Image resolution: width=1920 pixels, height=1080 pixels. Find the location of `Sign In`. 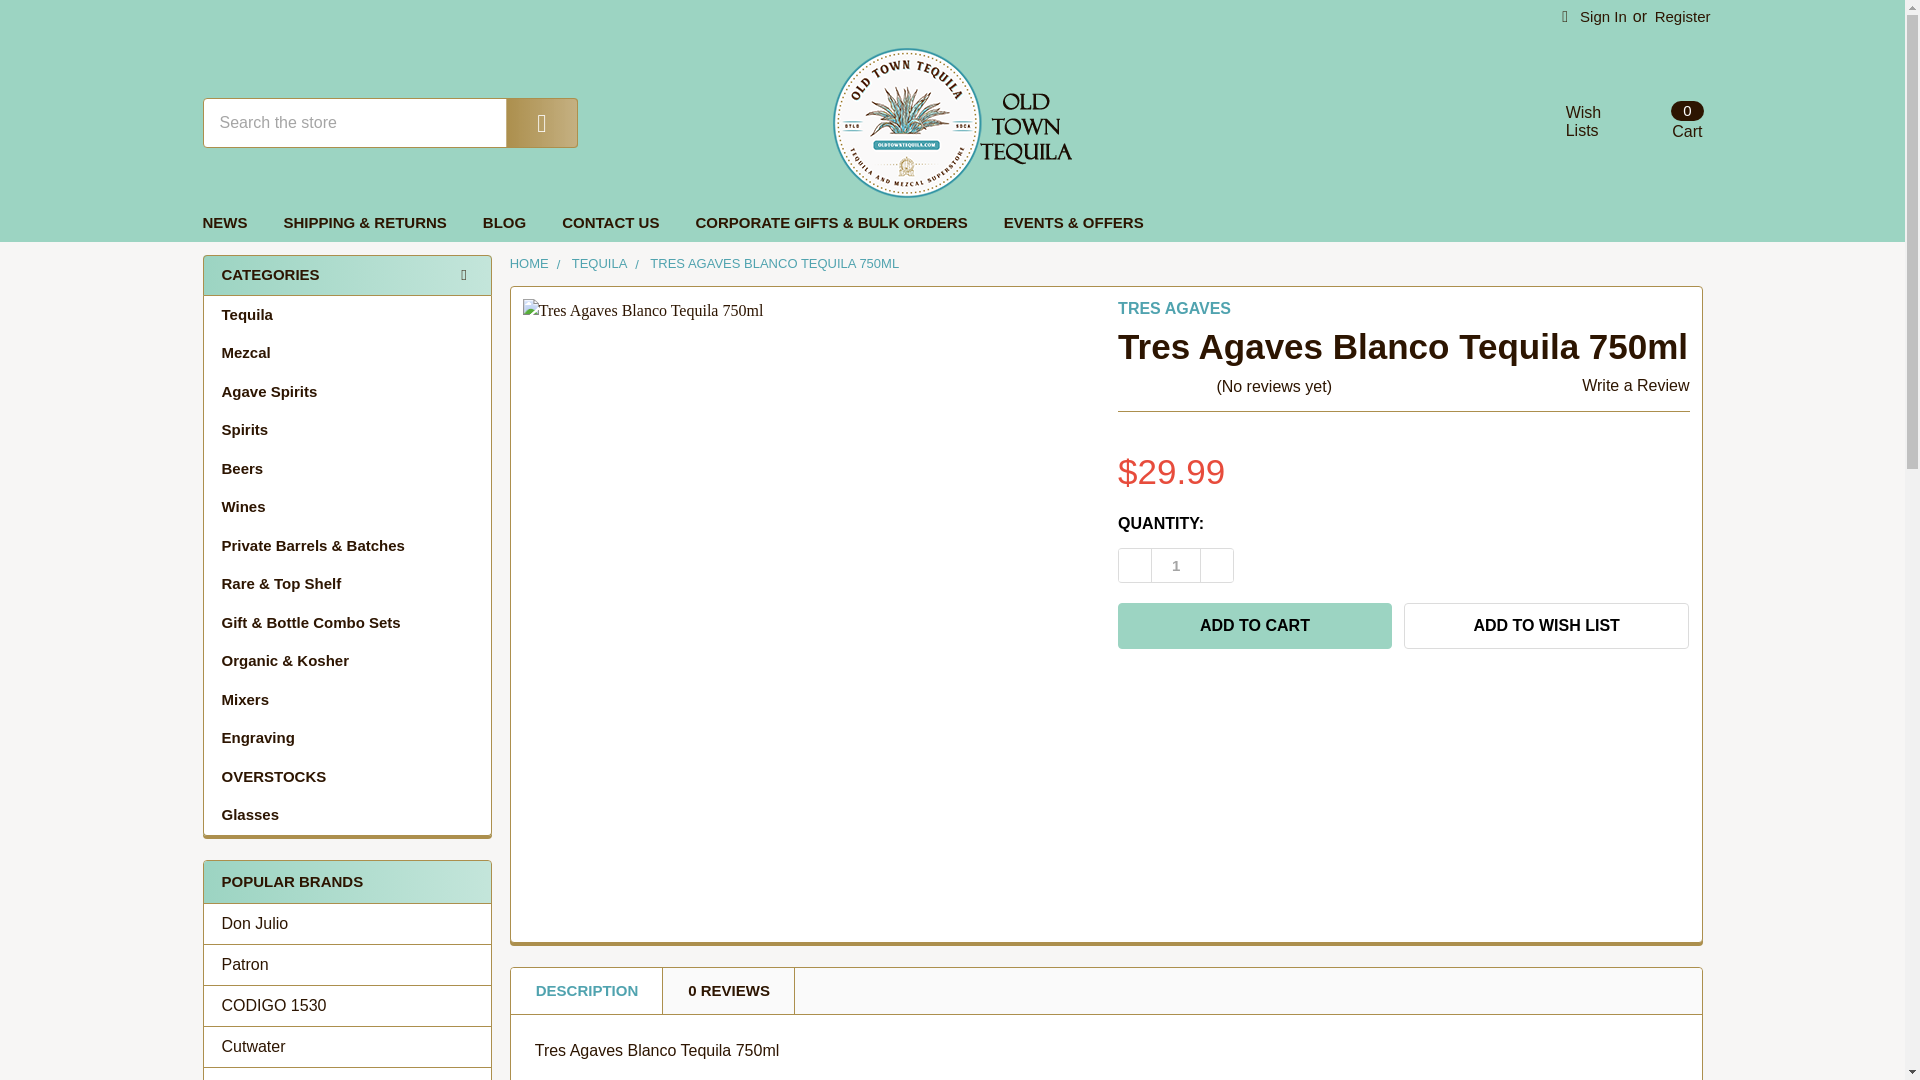

Sign In is located at coordinates (1662, 122).